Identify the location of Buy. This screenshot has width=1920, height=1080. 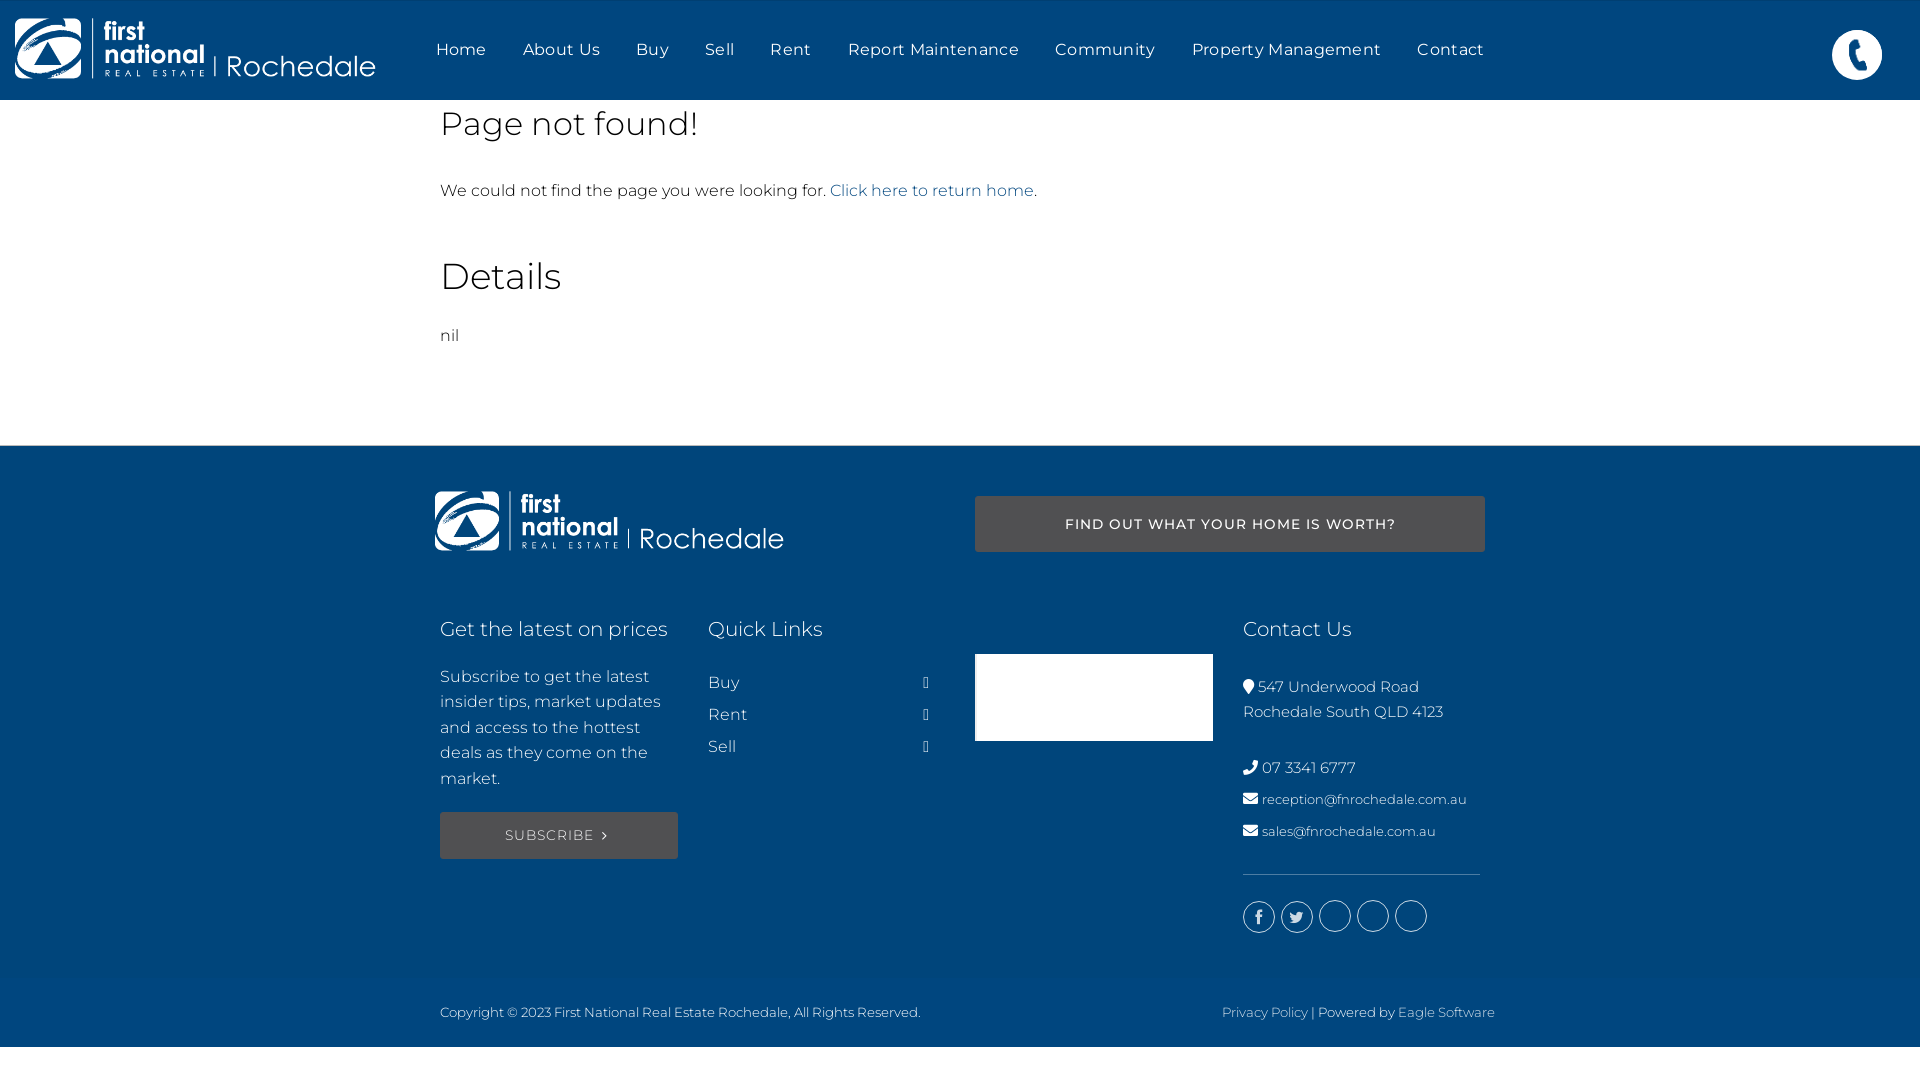
(652, 50).